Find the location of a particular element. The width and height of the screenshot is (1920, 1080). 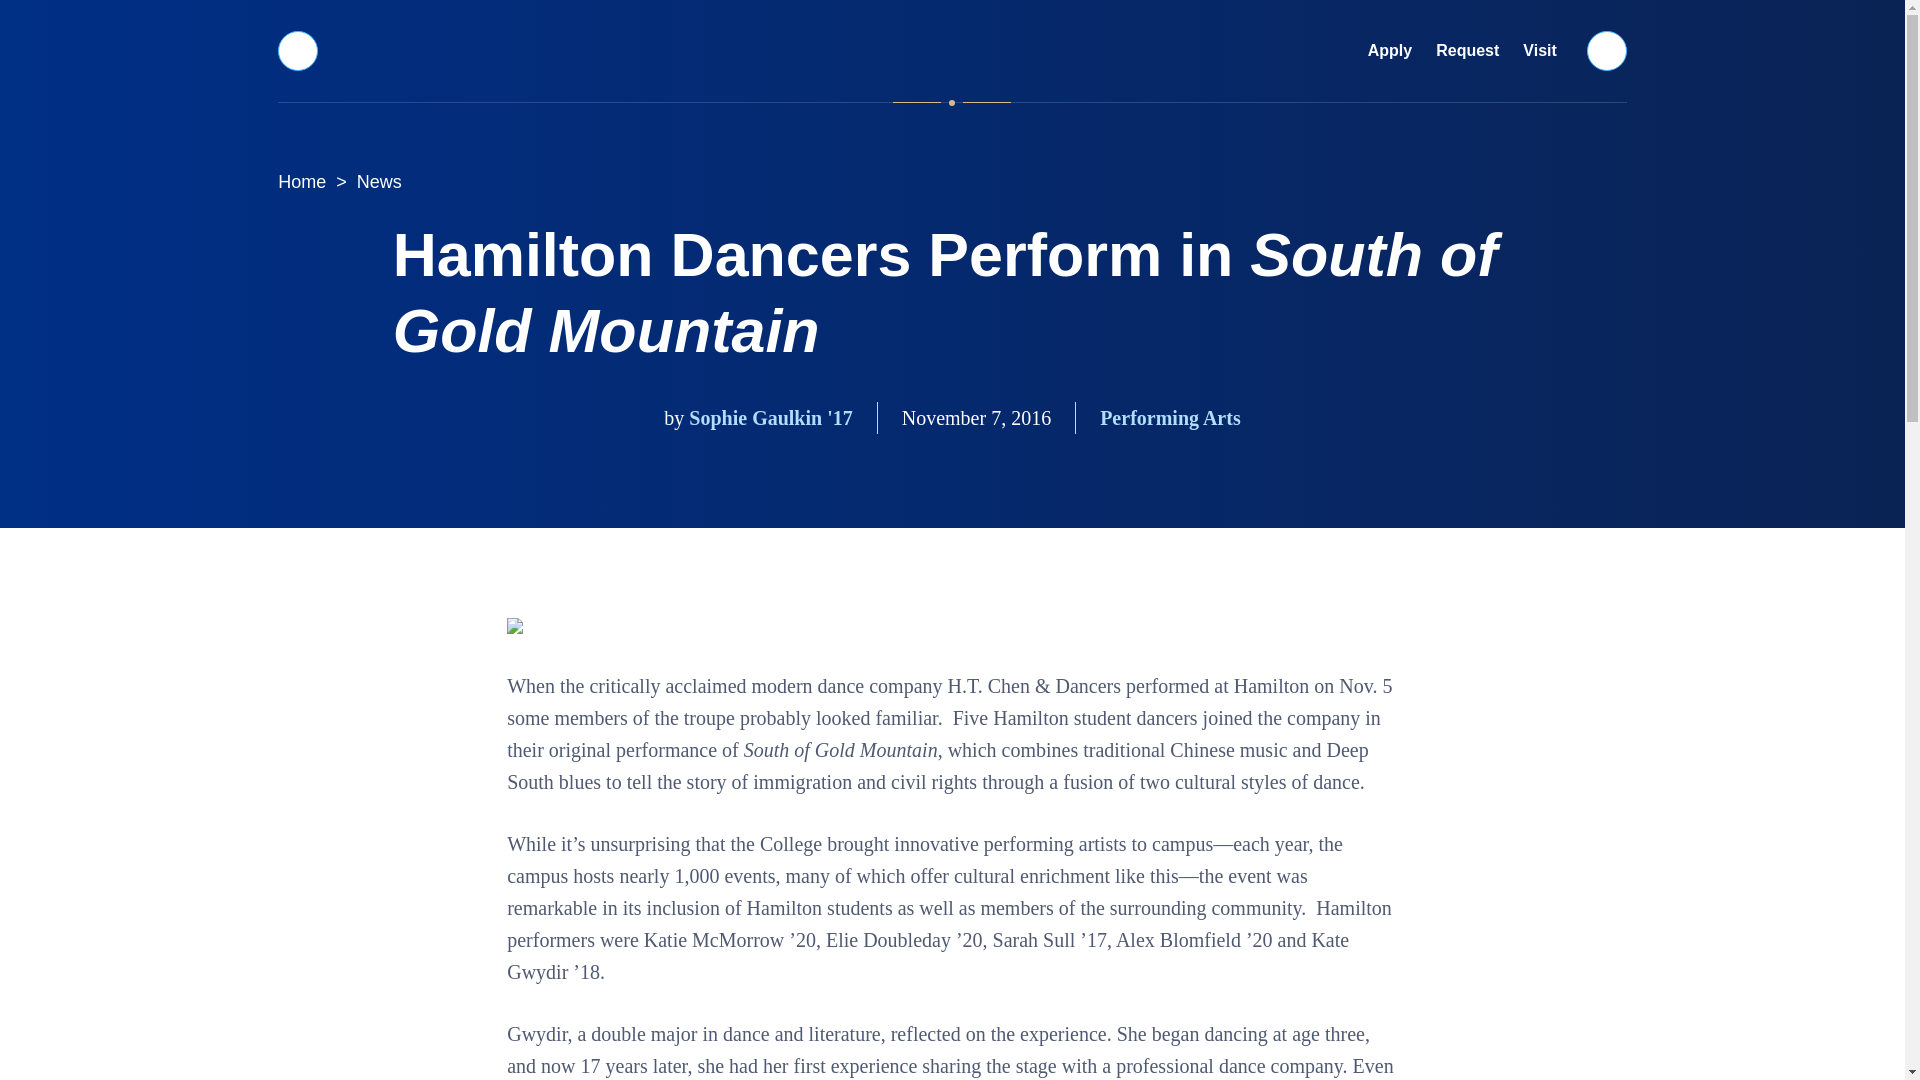

News is located at coordinates (380, 182).